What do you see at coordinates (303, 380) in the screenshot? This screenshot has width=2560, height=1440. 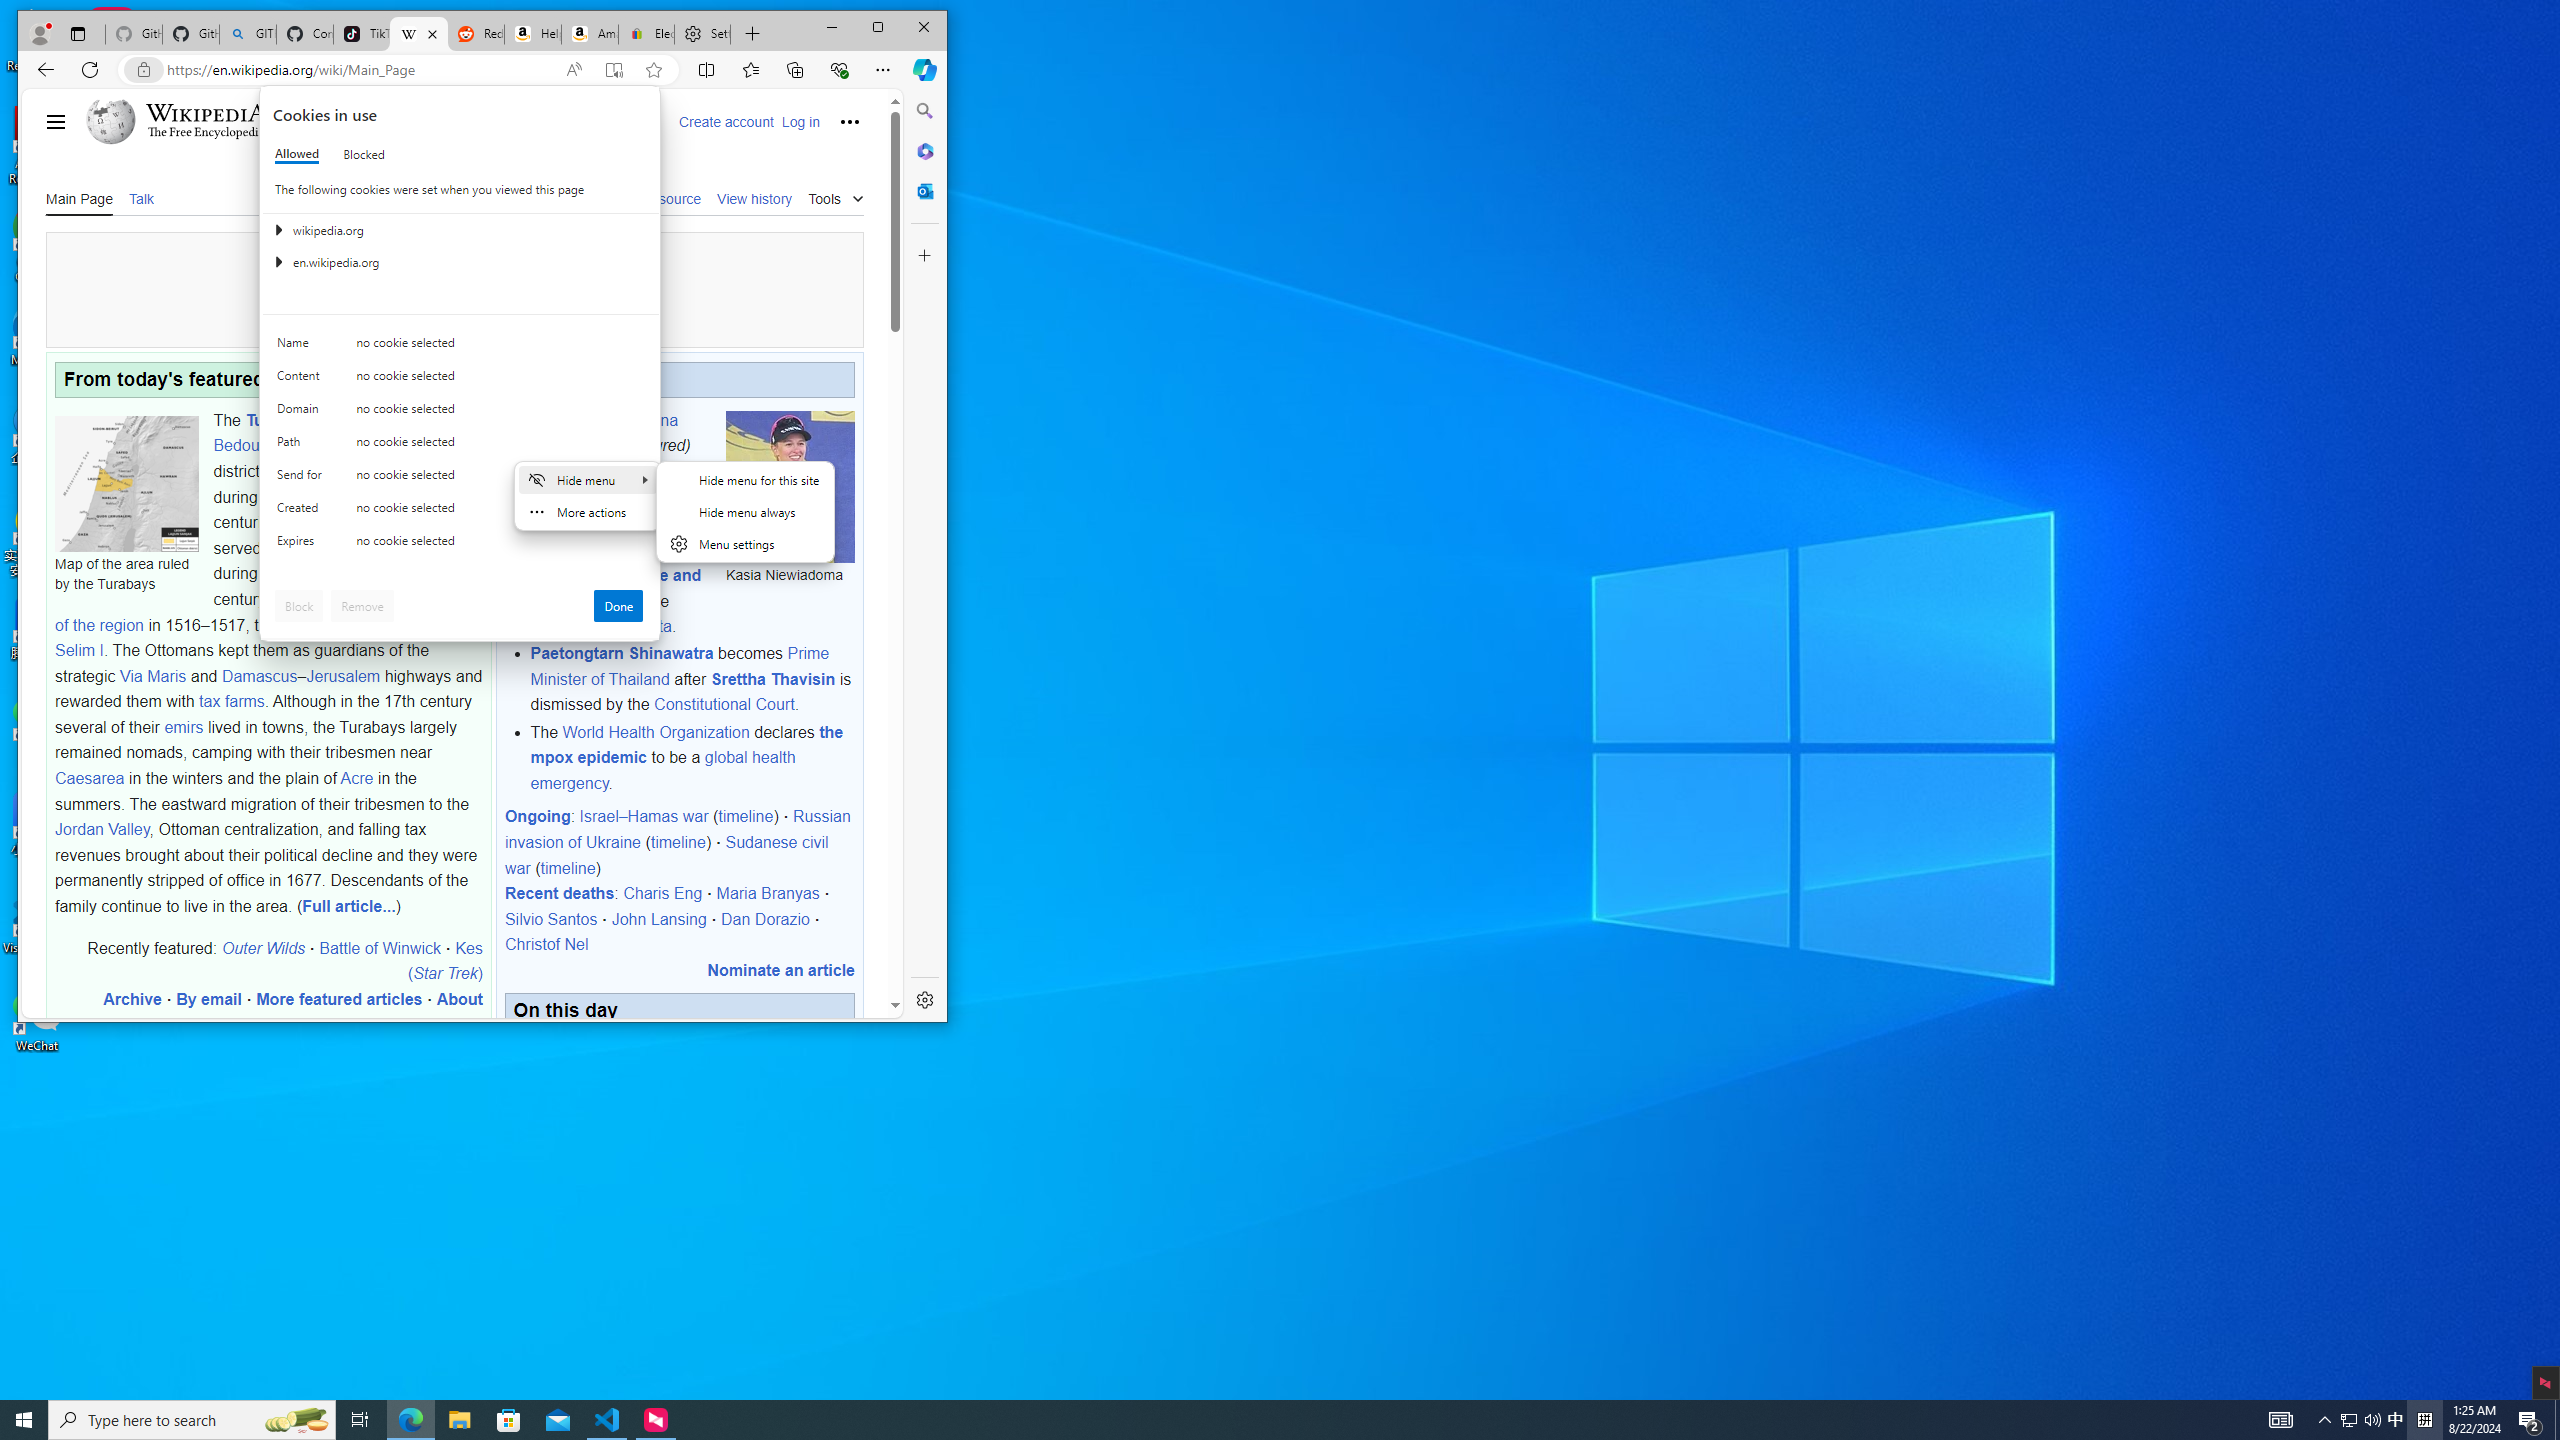 I see `Content` at bounding box center [303, 380].